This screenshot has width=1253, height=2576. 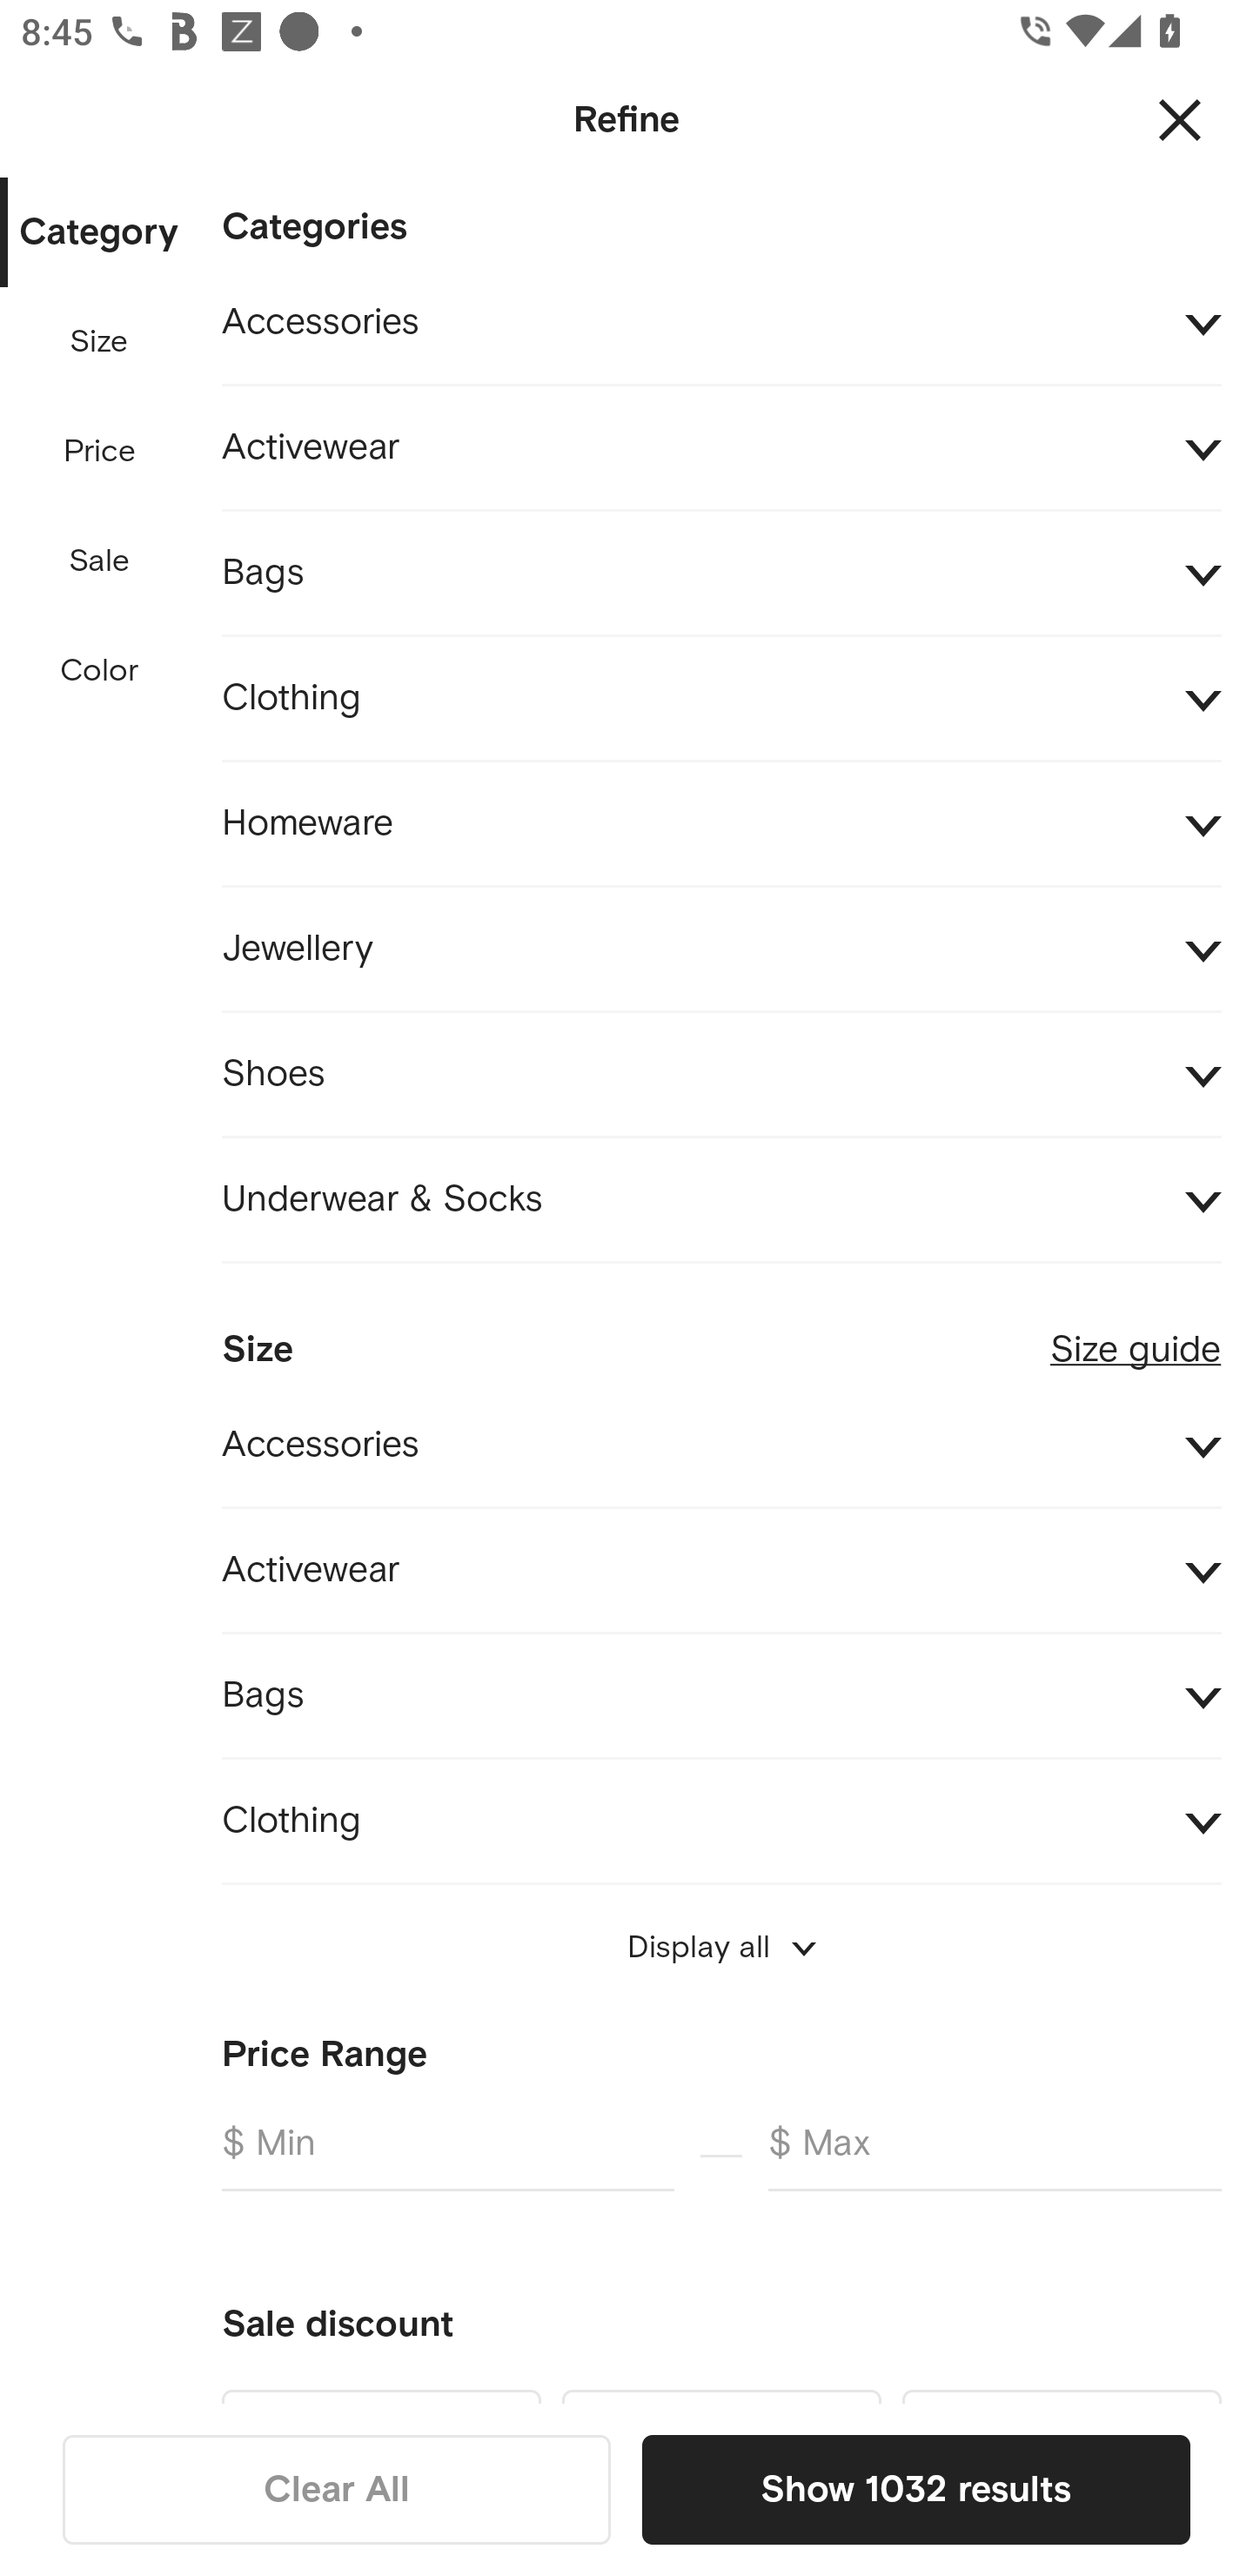 What do you see at coordinates (447, 2155) in the screenshot?
I see `$ Min` at bounding box center [447, 2155].